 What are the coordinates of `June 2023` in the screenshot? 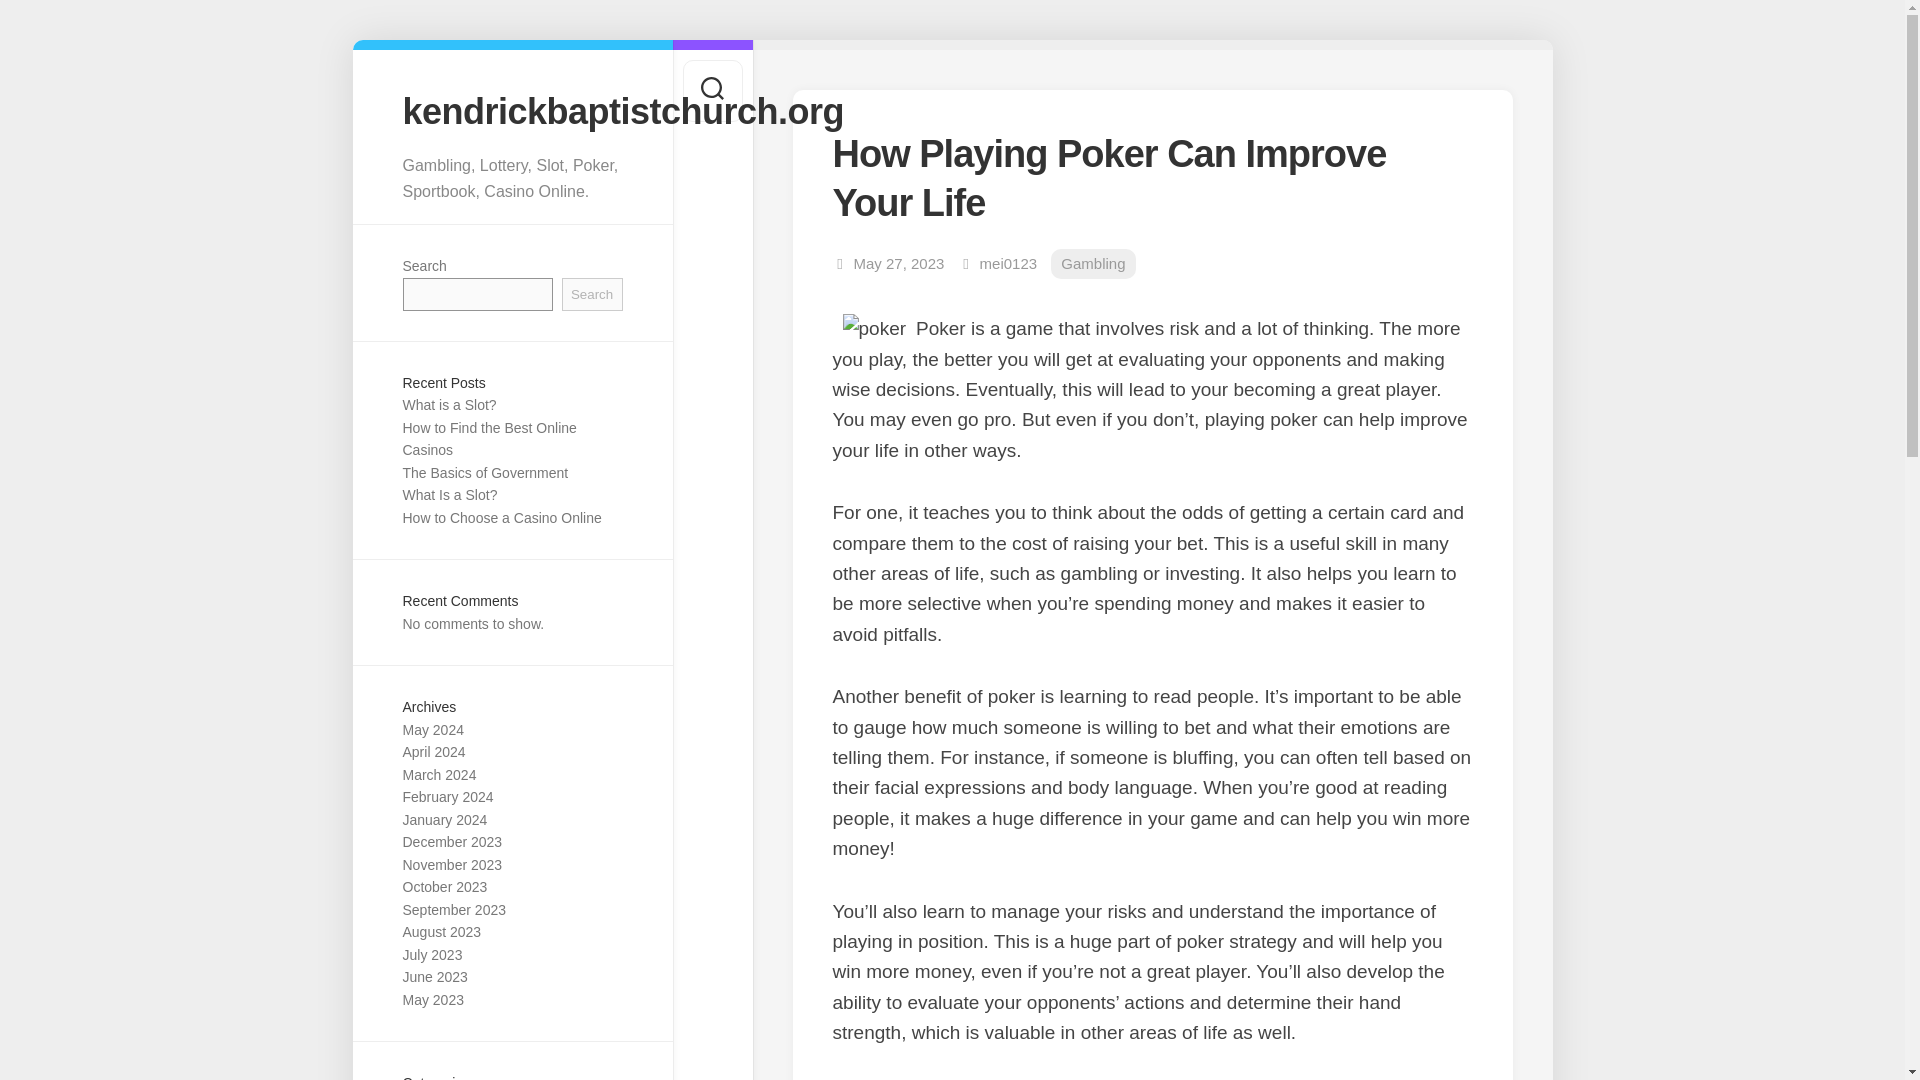 It's located at (434, 976).